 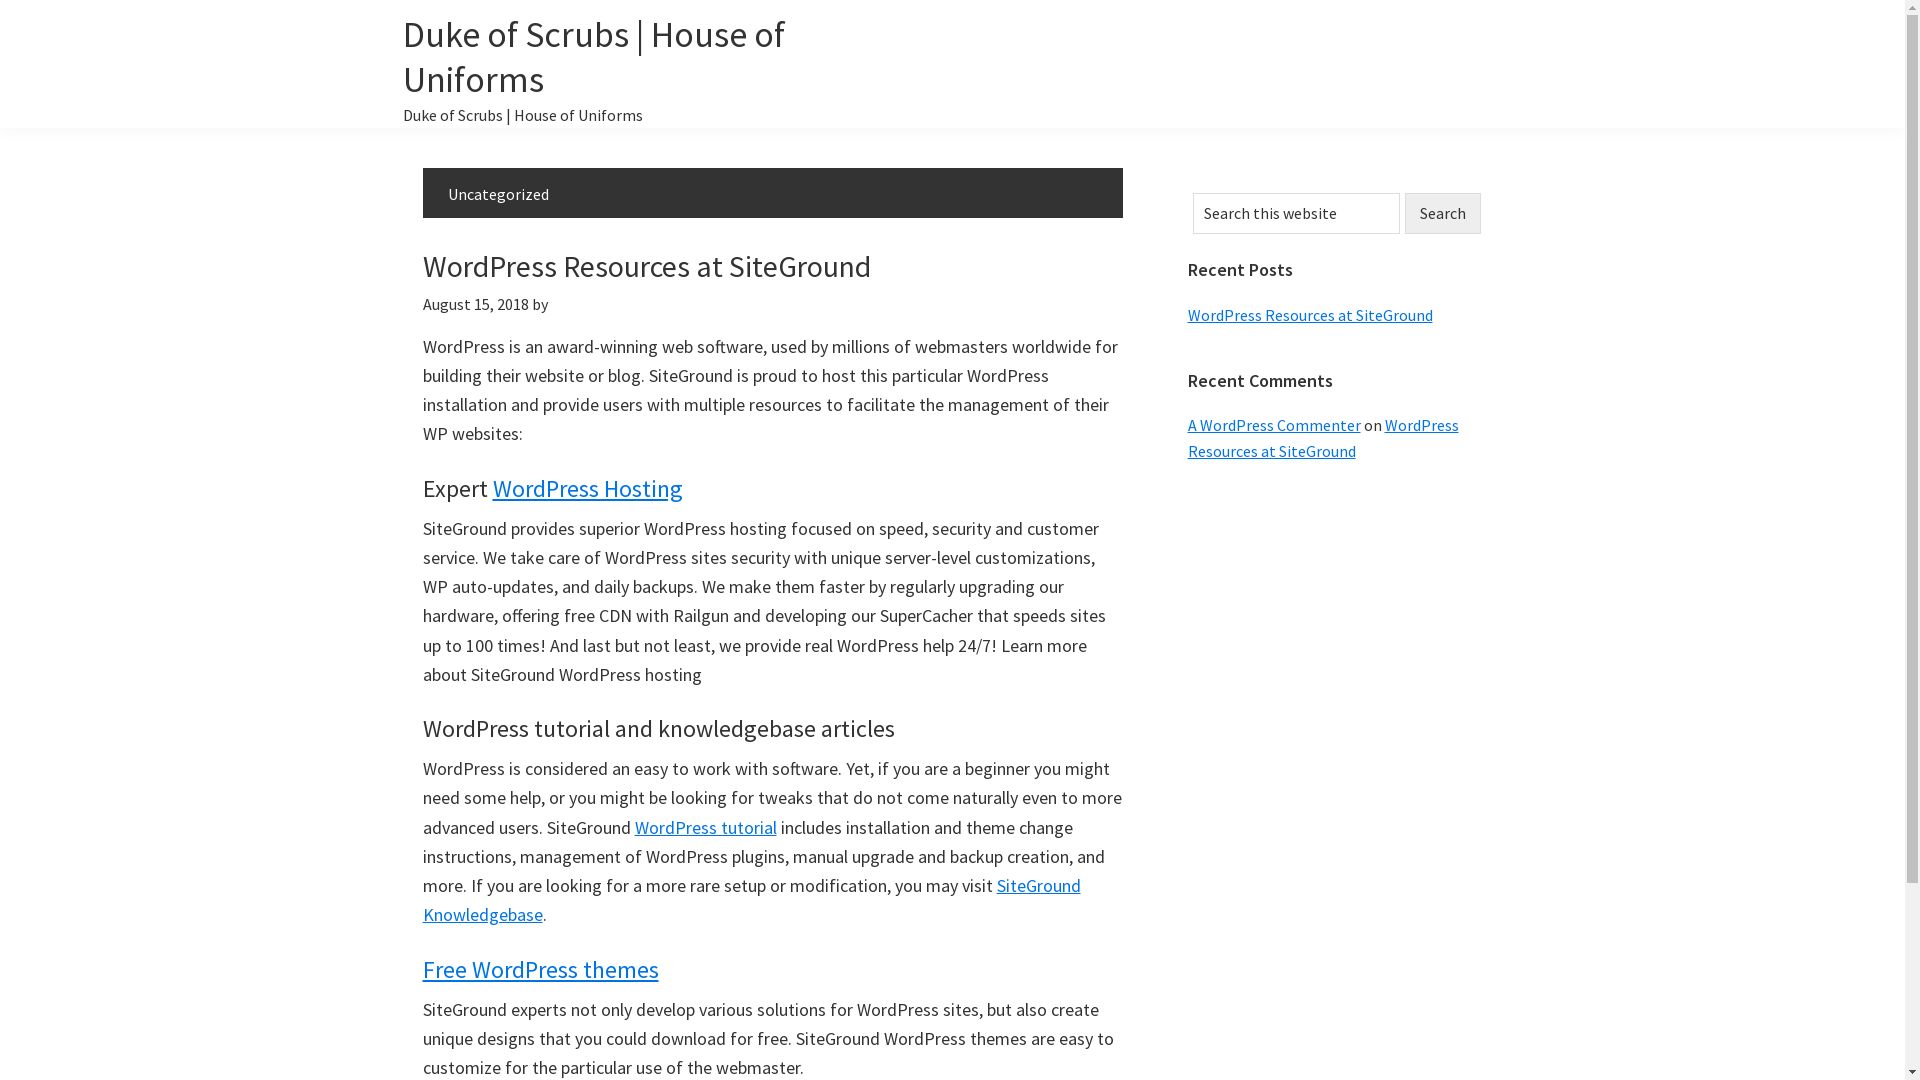 What do you see at coordinates (593, 57) in the screenshot?
I see `Duke of Scrubs | House of Uniforms` at bounding box center [593, 57].